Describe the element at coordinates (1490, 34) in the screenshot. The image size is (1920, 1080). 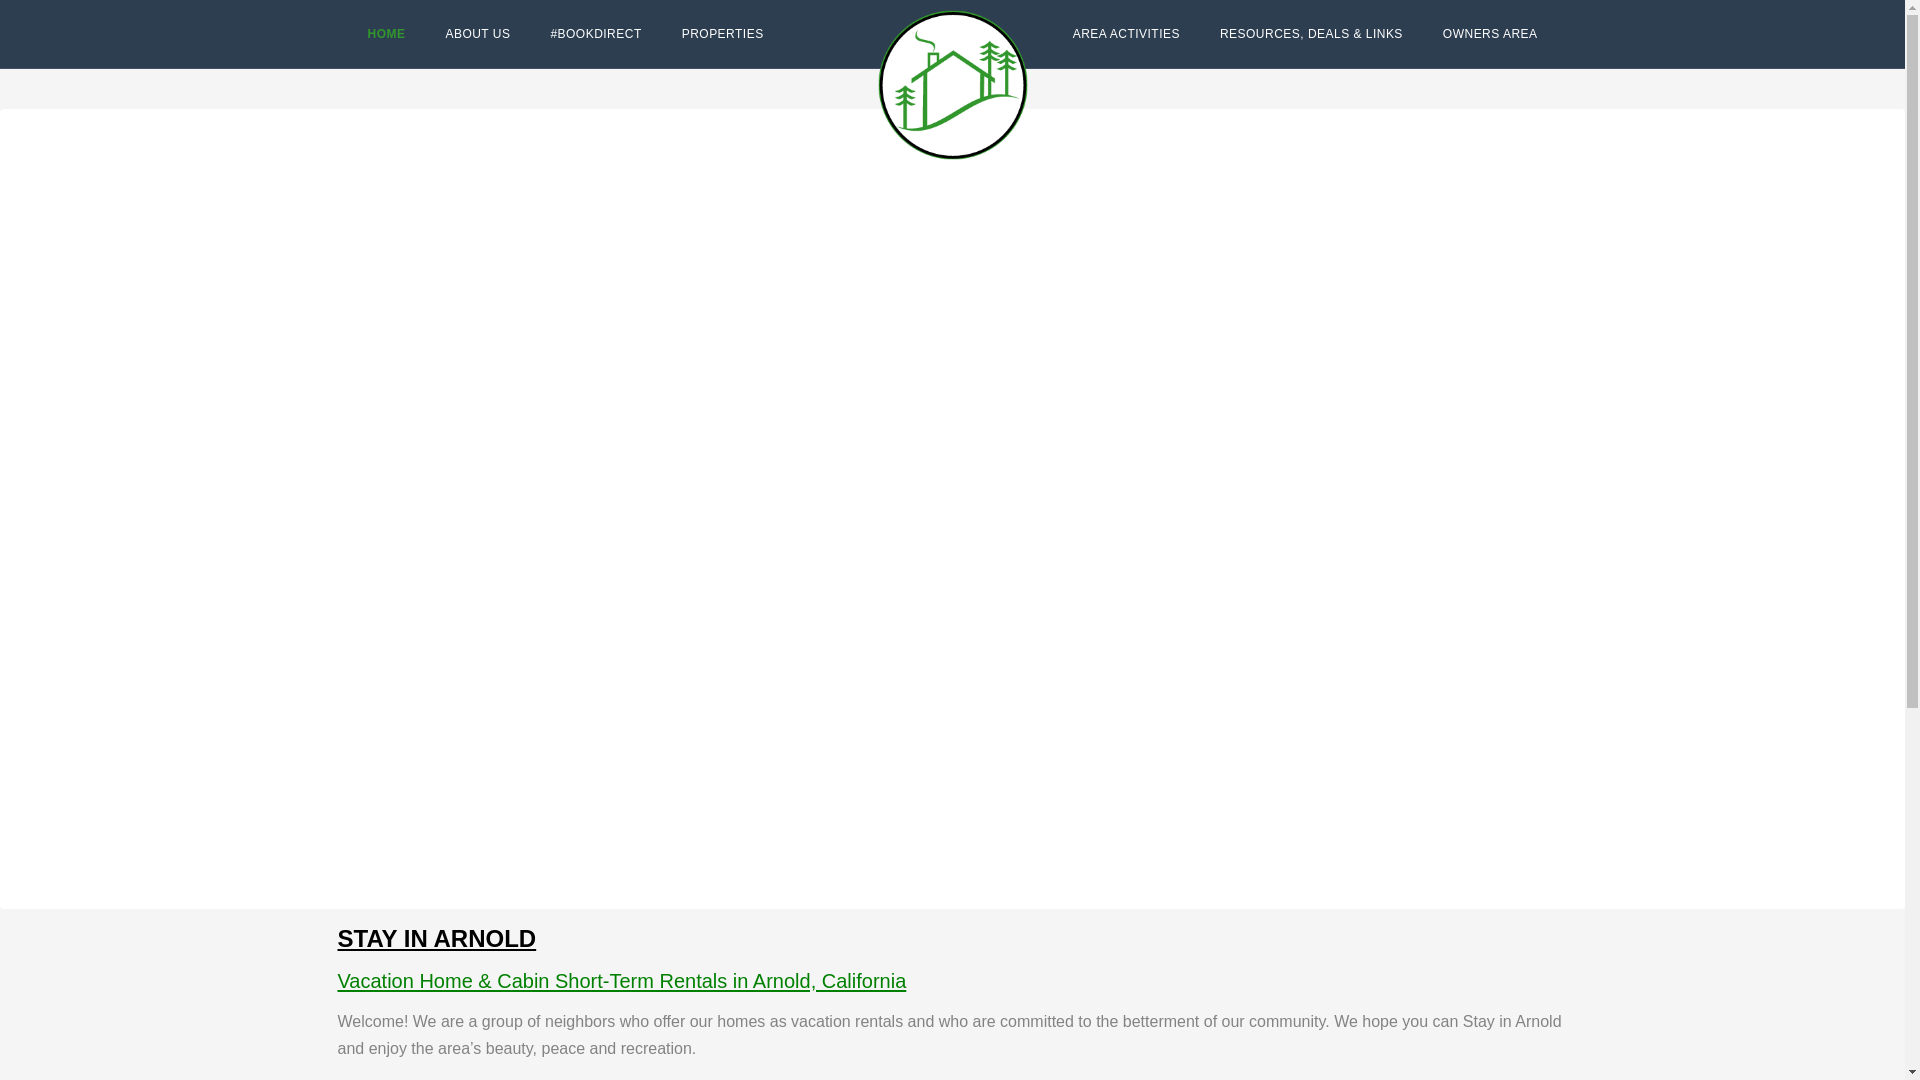
I see `OWNERS AREA` at that location.